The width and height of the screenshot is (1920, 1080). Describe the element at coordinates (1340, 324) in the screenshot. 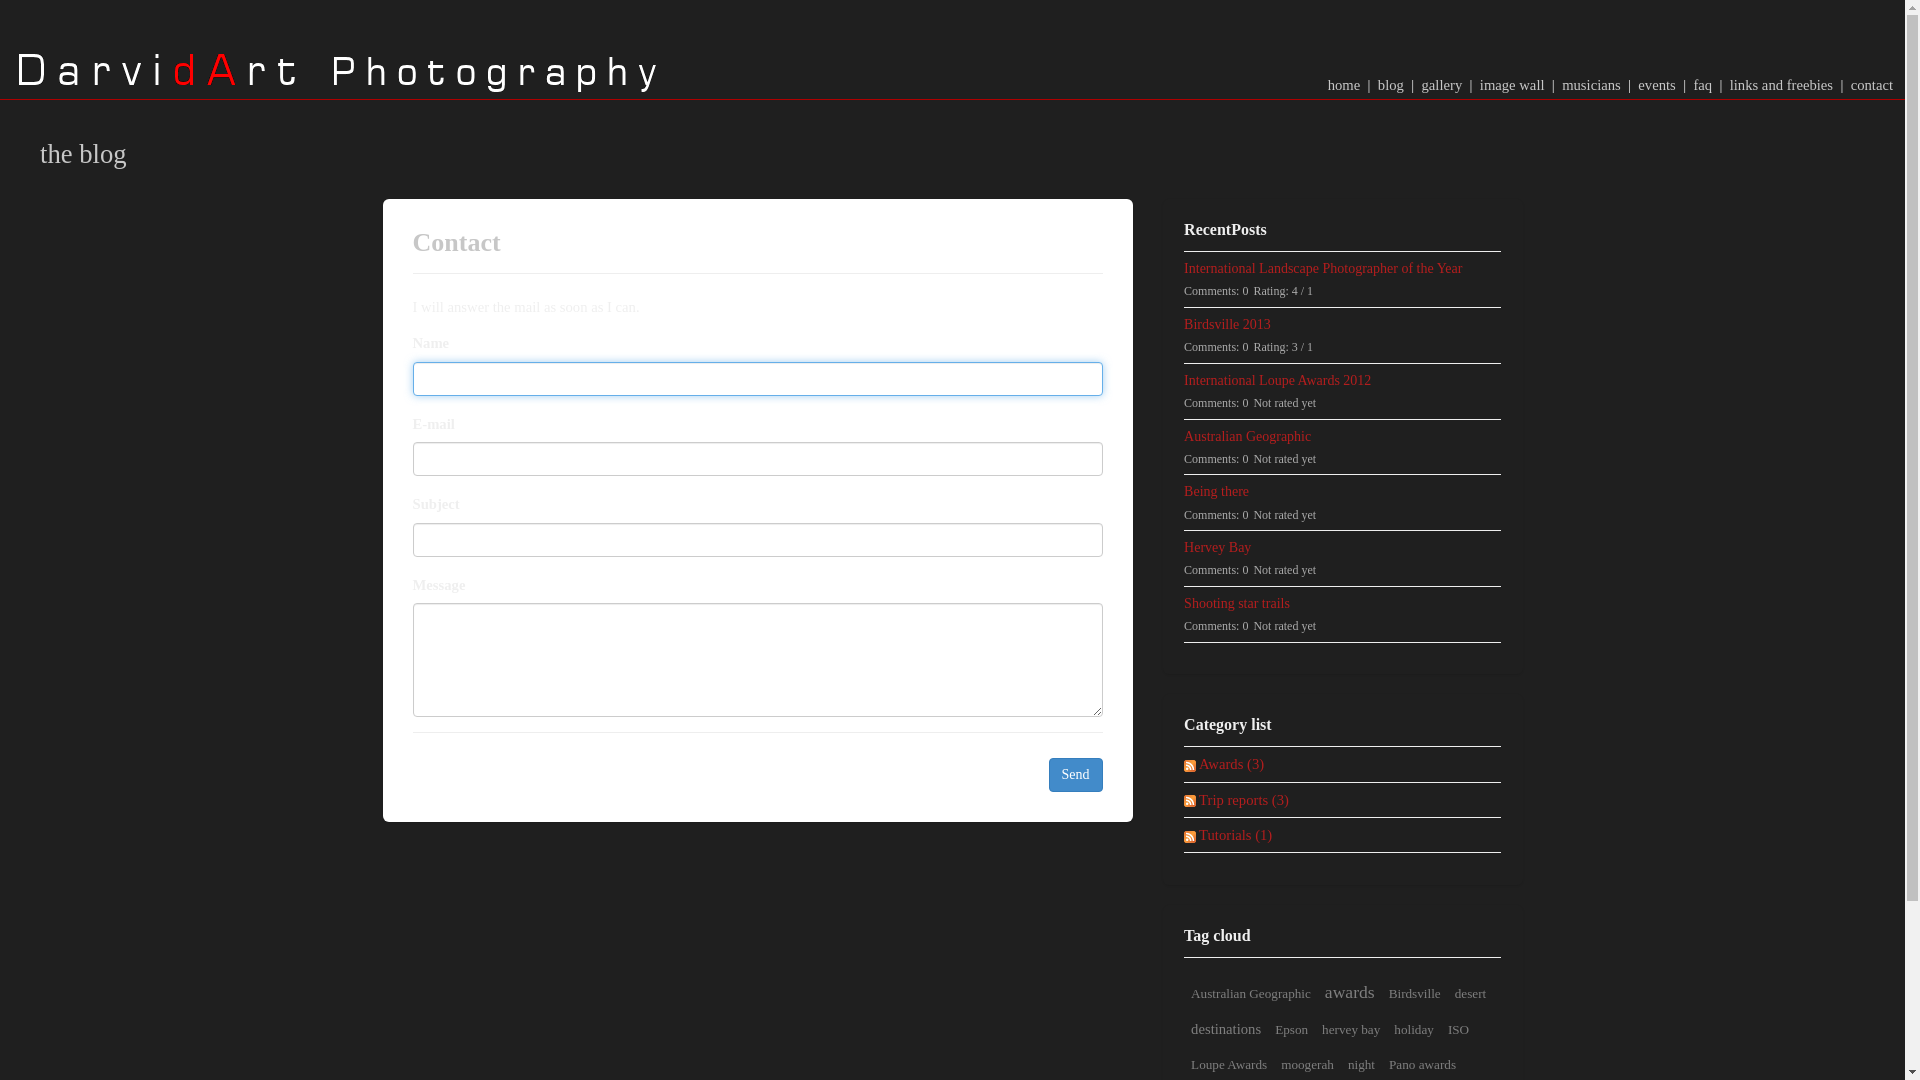

I see `Birdsville 2013` at that location.